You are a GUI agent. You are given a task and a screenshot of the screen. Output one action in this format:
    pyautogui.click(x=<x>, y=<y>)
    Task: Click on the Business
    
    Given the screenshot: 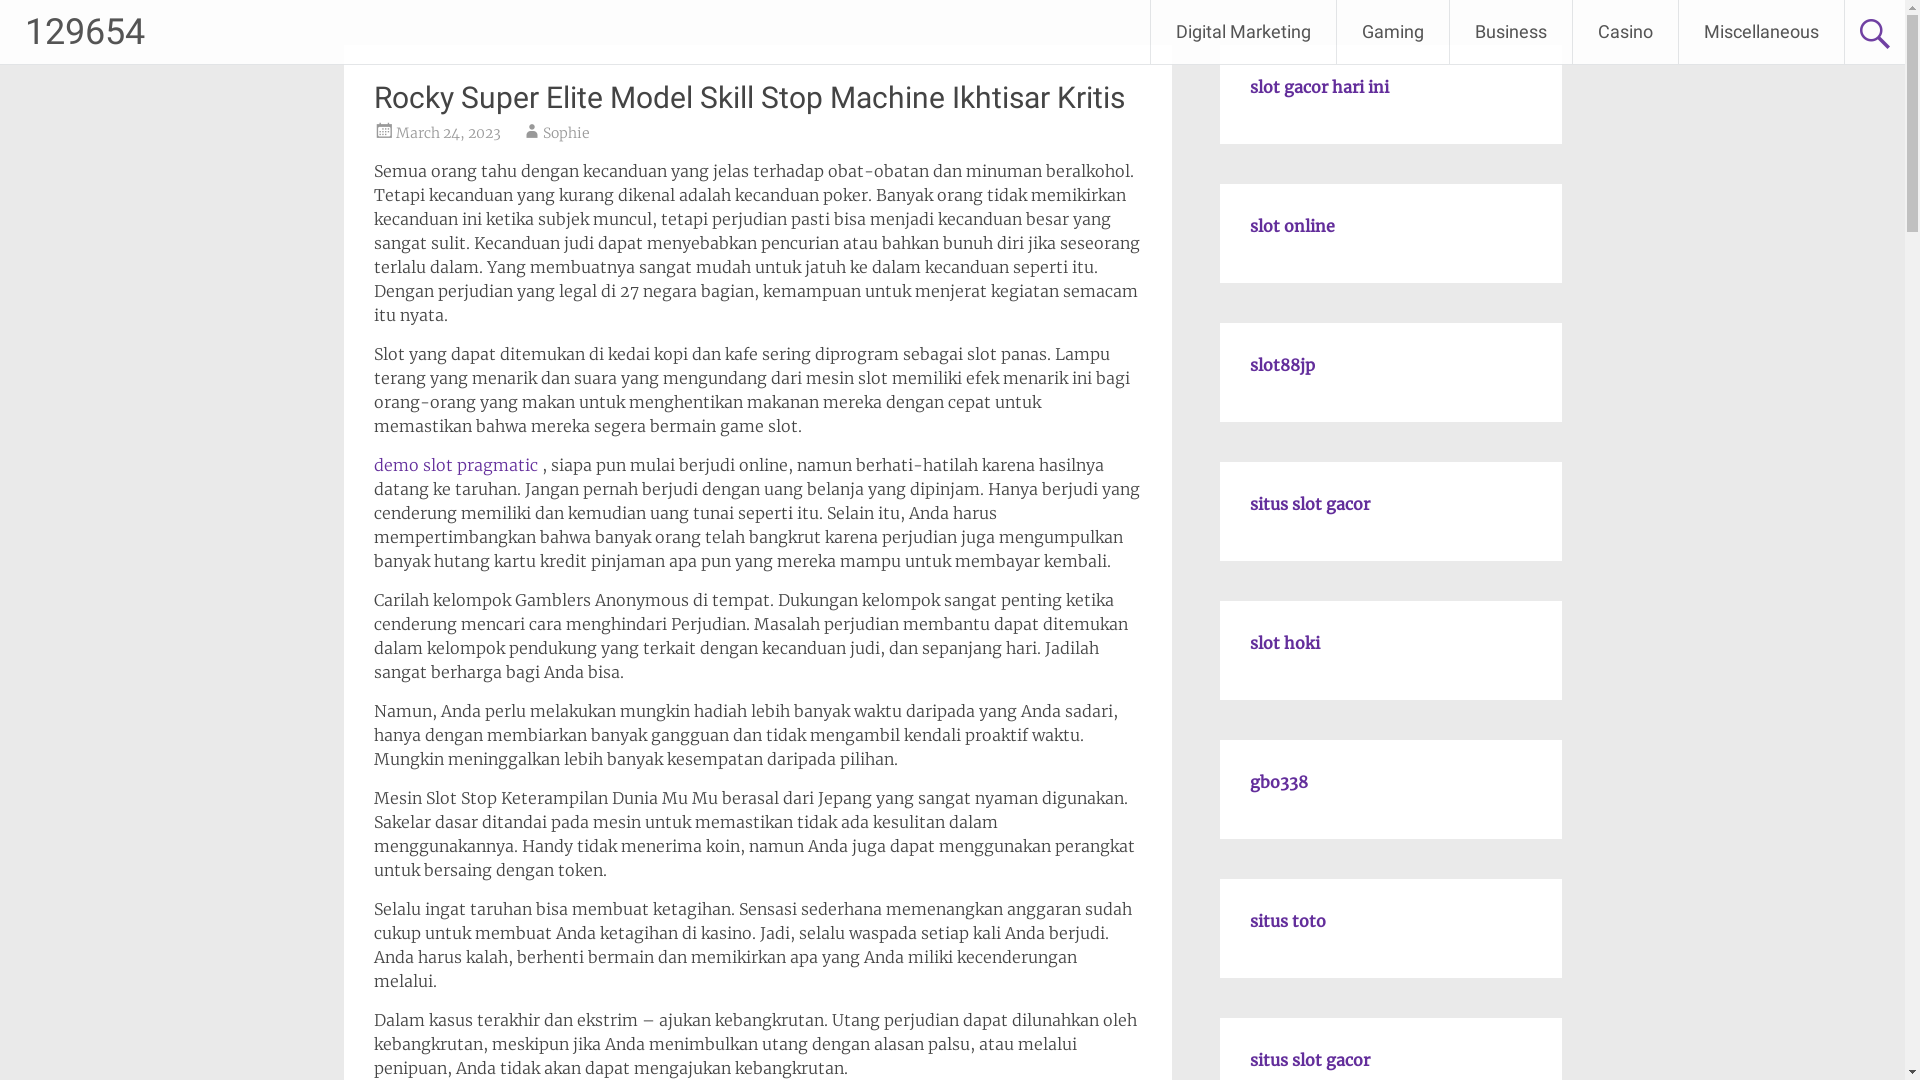 What is the action you would take?
    pyautogui.click(x=1511, y=32)
    